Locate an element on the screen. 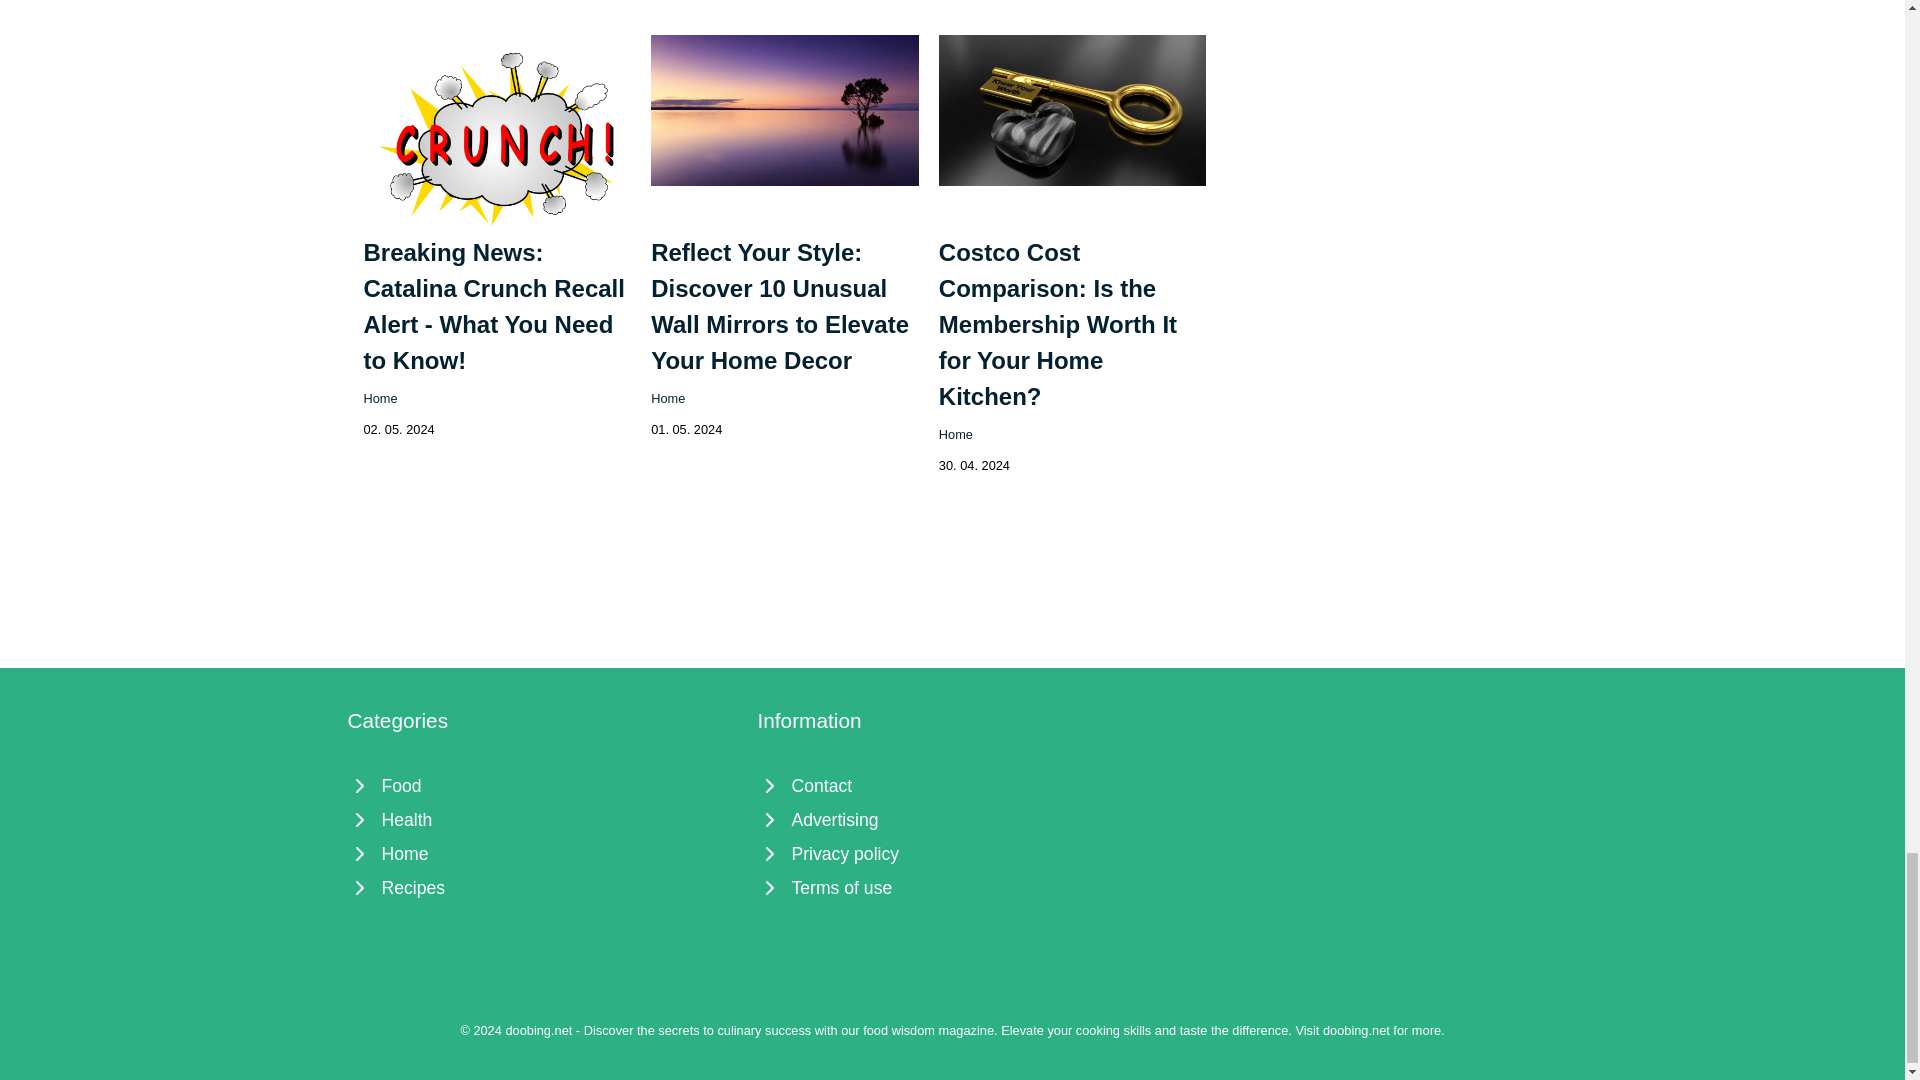 The image size is (1920, 1080). Food is located at coordinates (542, 786).